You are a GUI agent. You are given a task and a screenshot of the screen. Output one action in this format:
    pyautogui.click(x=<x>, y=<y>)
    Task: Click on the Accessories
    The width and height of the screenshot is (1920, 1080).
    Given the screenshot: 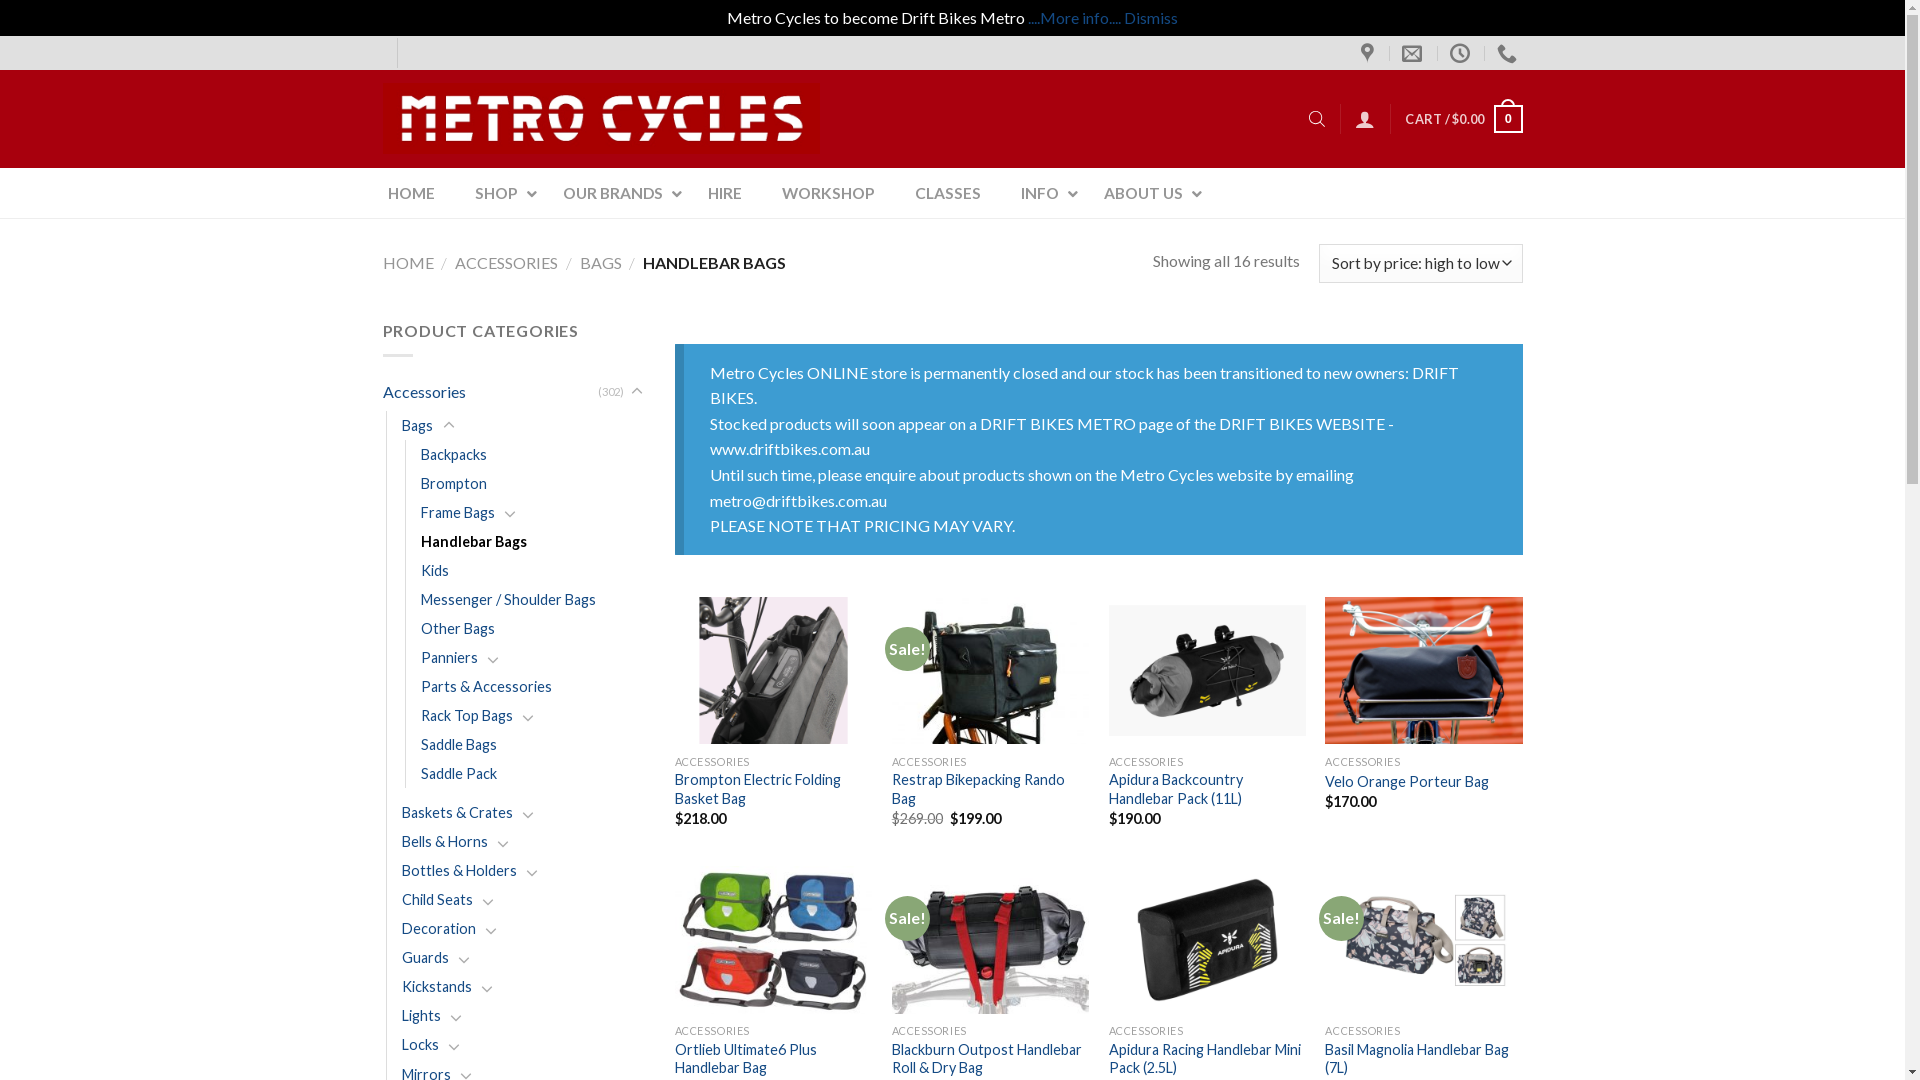 What is the action you would take?
    pyautogui.click(x=490, y=392)
    